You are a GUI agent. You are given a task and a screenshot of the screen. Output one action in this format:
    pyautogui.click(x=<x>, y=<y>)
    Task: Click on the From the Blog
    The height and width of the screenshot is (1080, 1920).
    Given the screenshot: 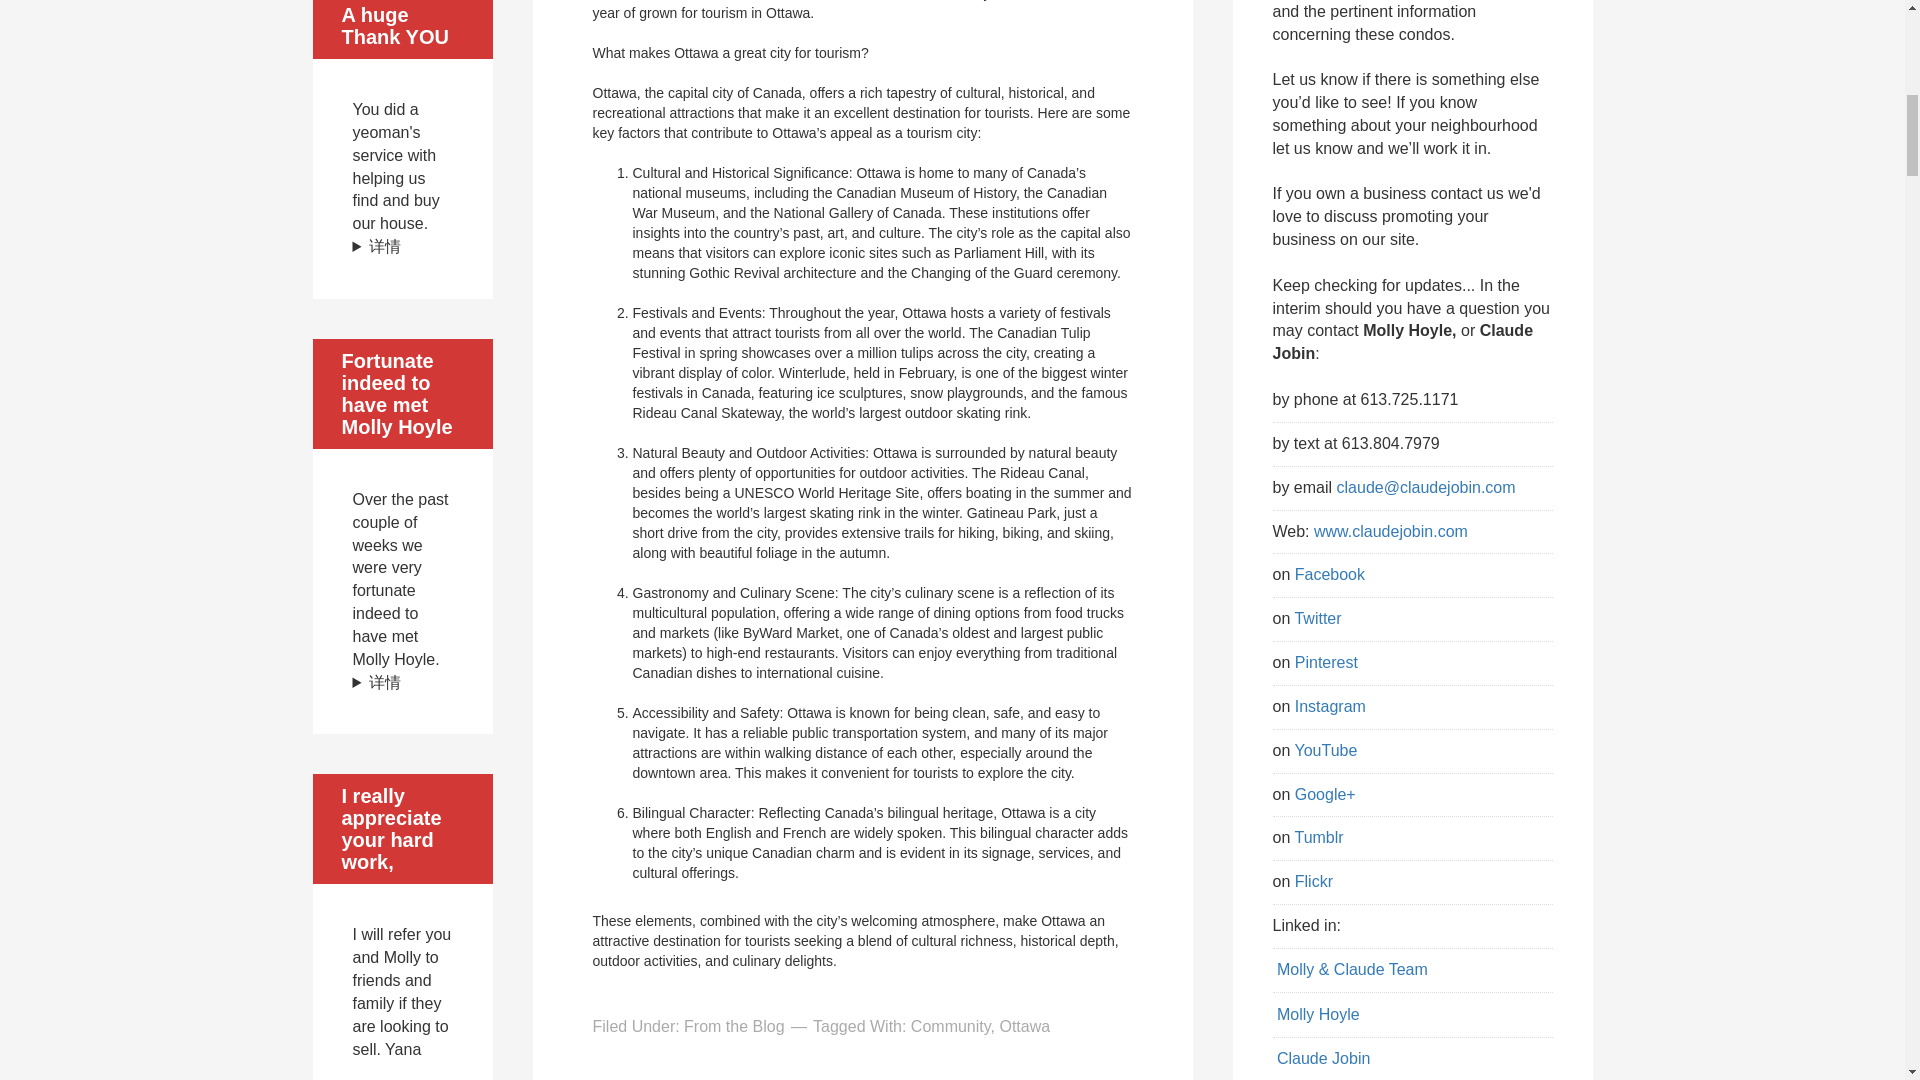 What is the action you would take?
    pyautogui.click(x=733, y=1026)
    